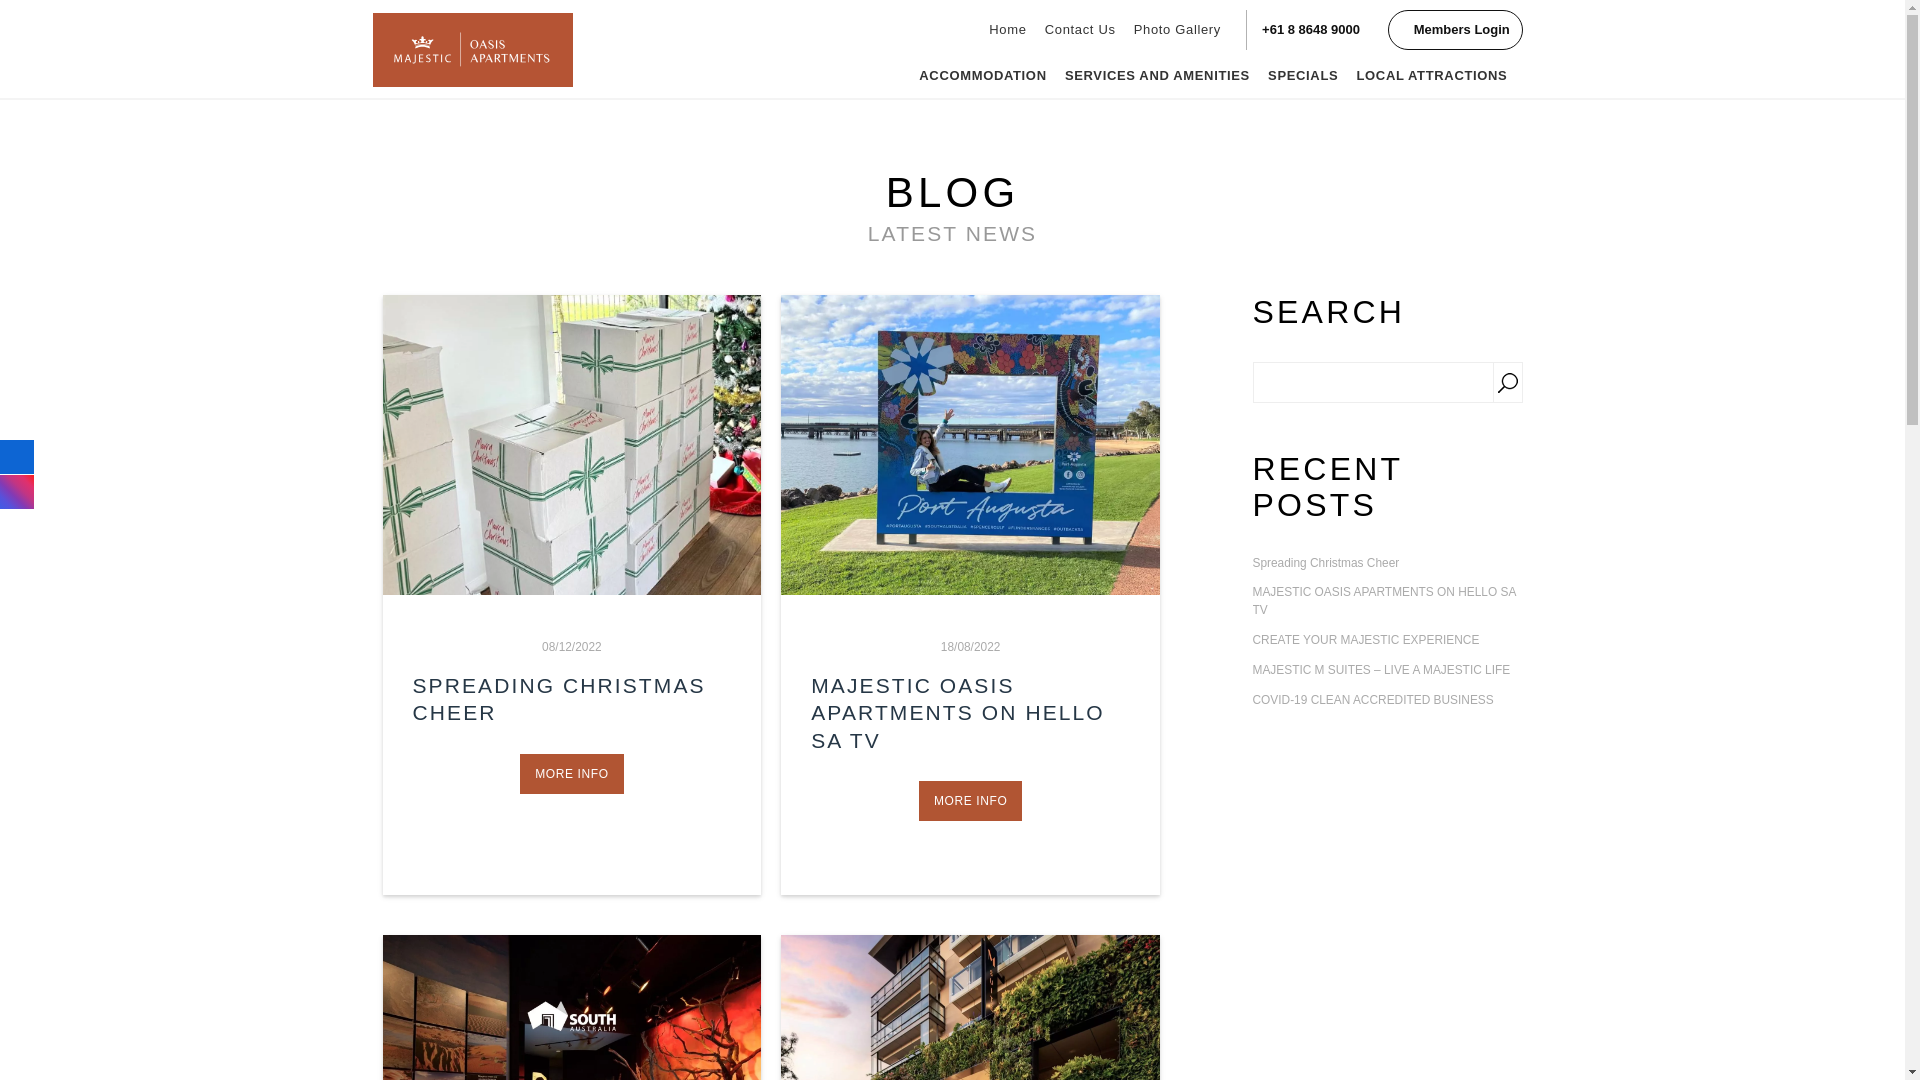 This screenshot has height=1080, width=1920. Describe the element at coordinates (1080, 30) in the screenshot. I see `Contact Us` at that location.